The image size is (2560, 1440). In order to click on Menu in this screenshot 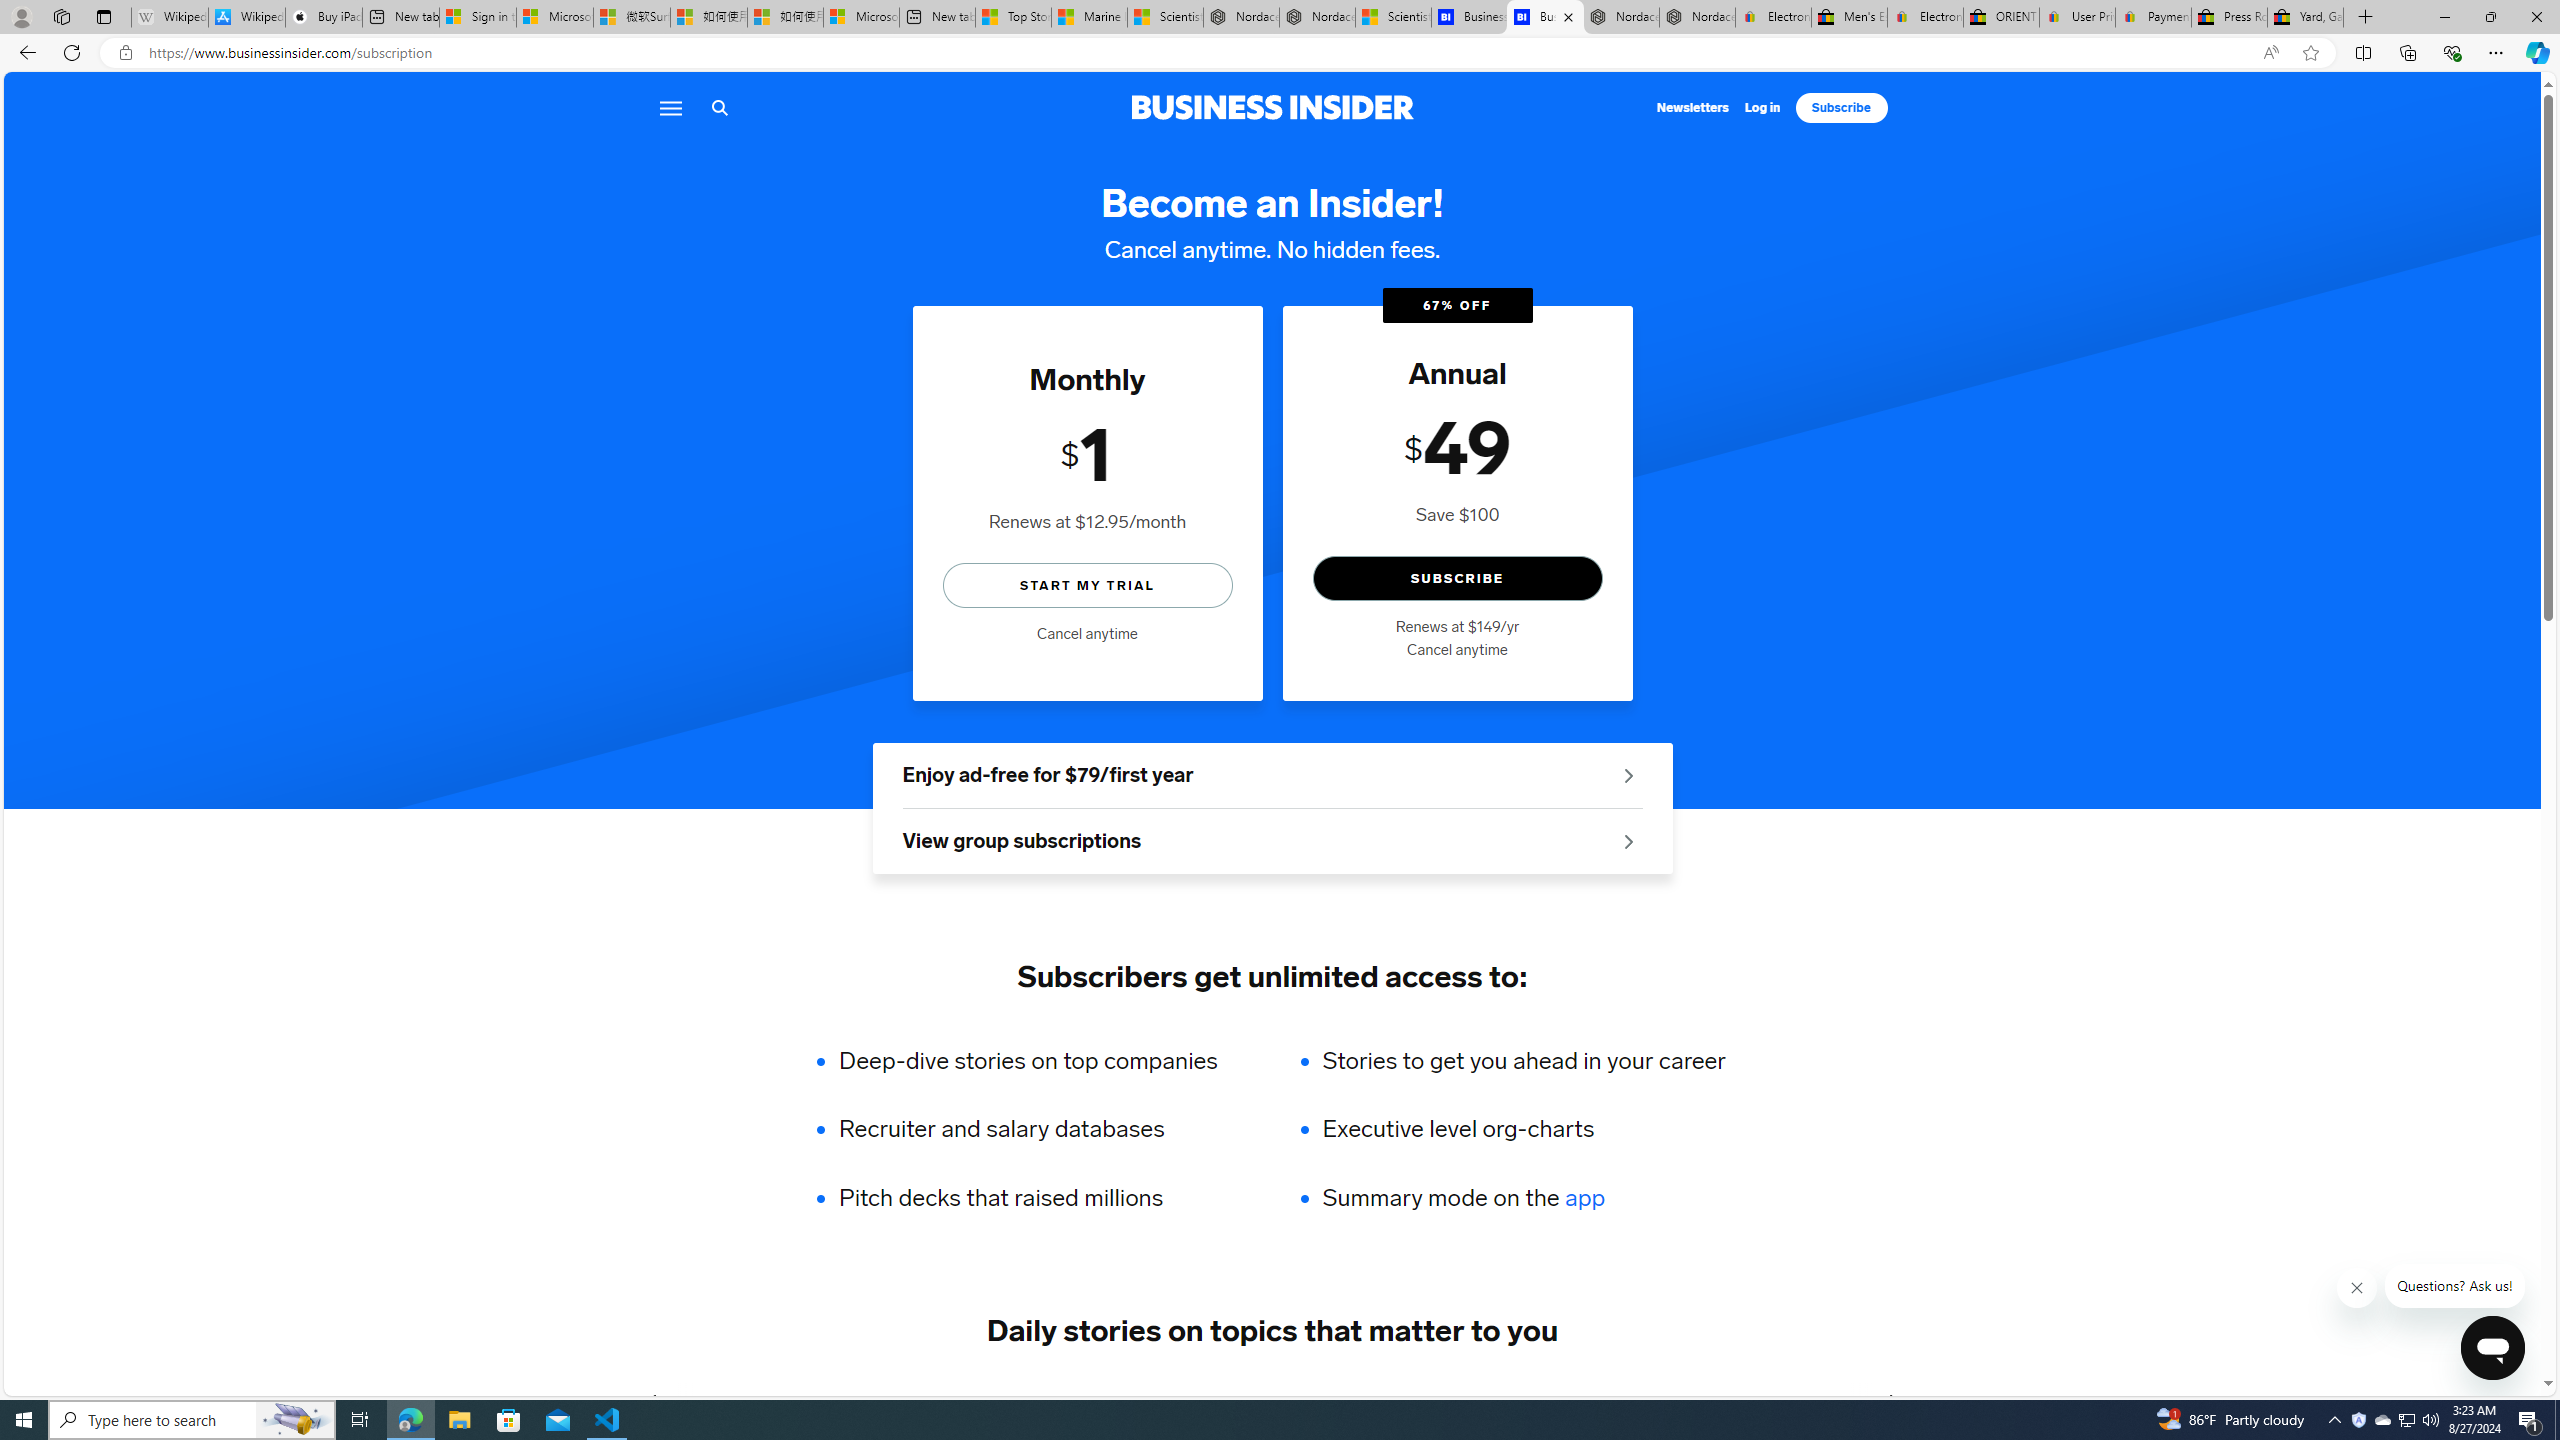, I will do `click(668, 108)`.